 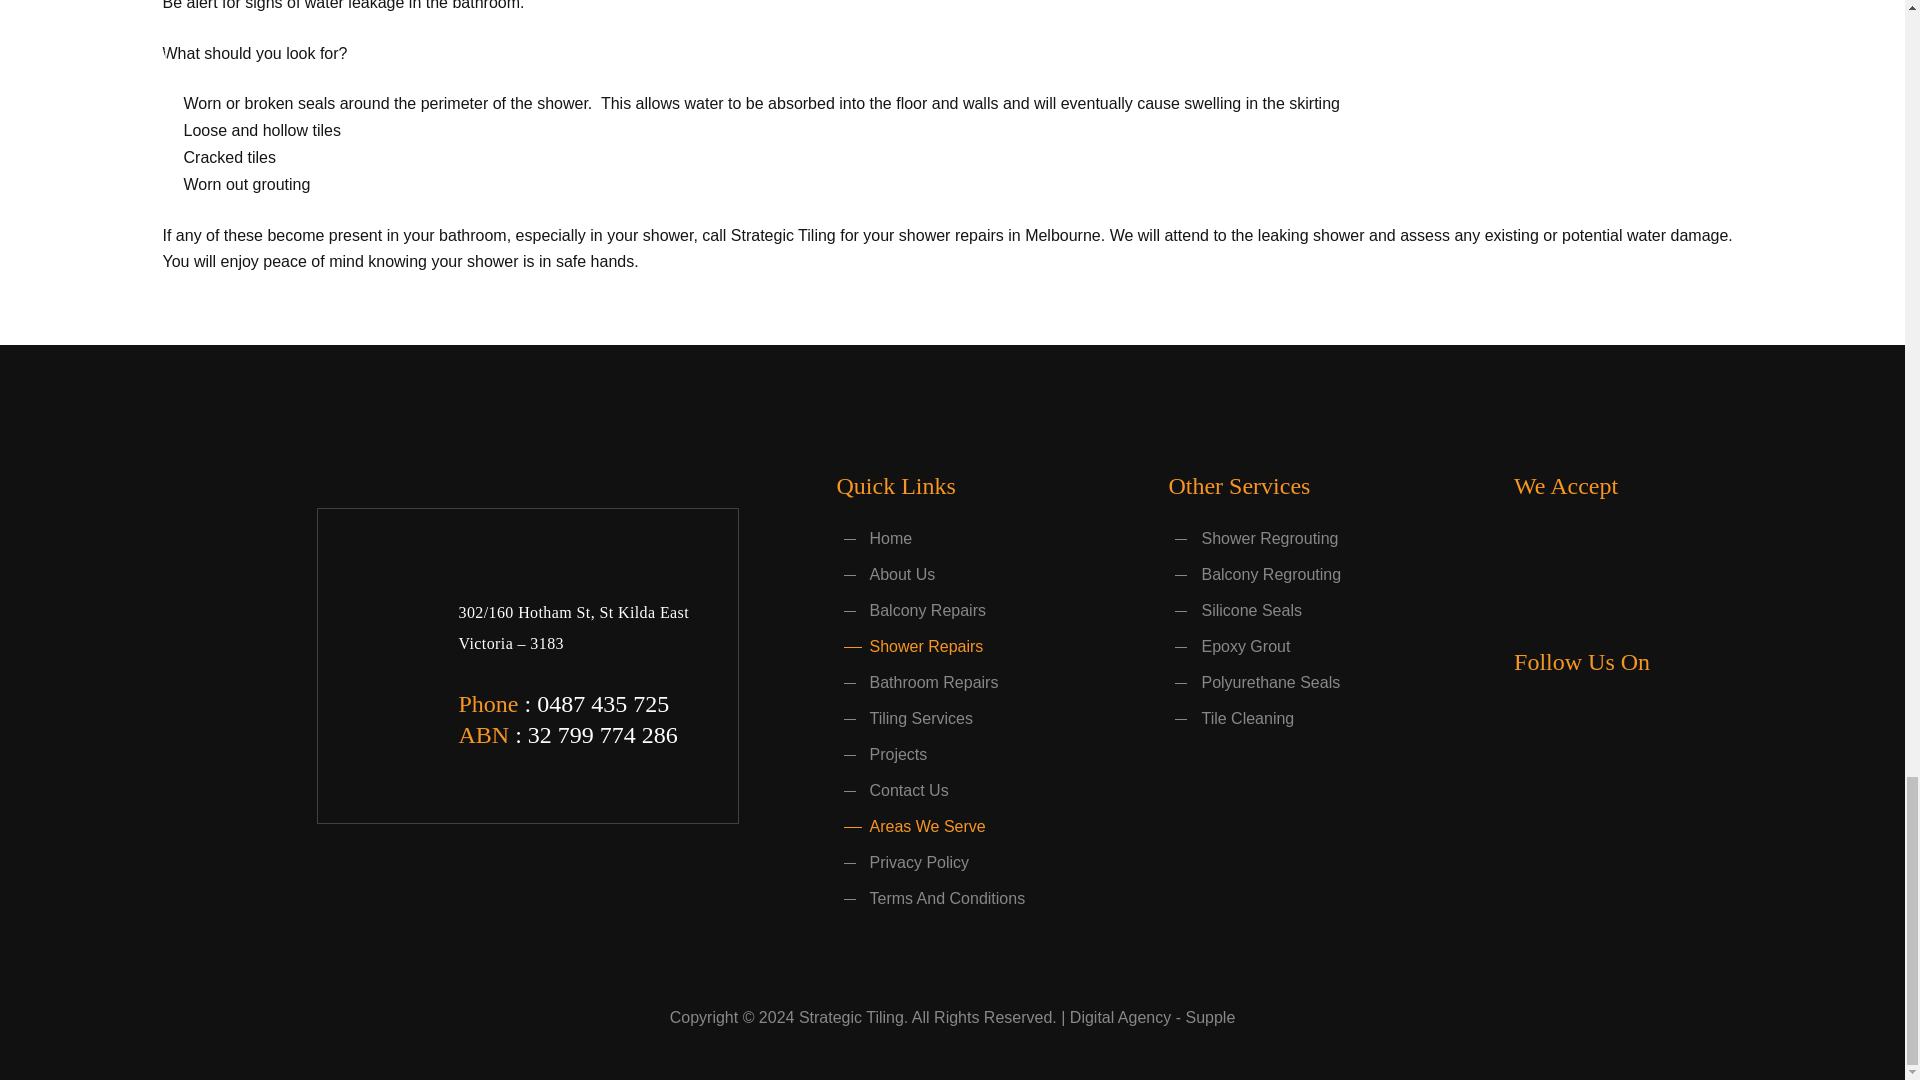 What do you see at coordinates (885, 574) in the screenshot?
I see `About Us` at bounding box center [885, 574].